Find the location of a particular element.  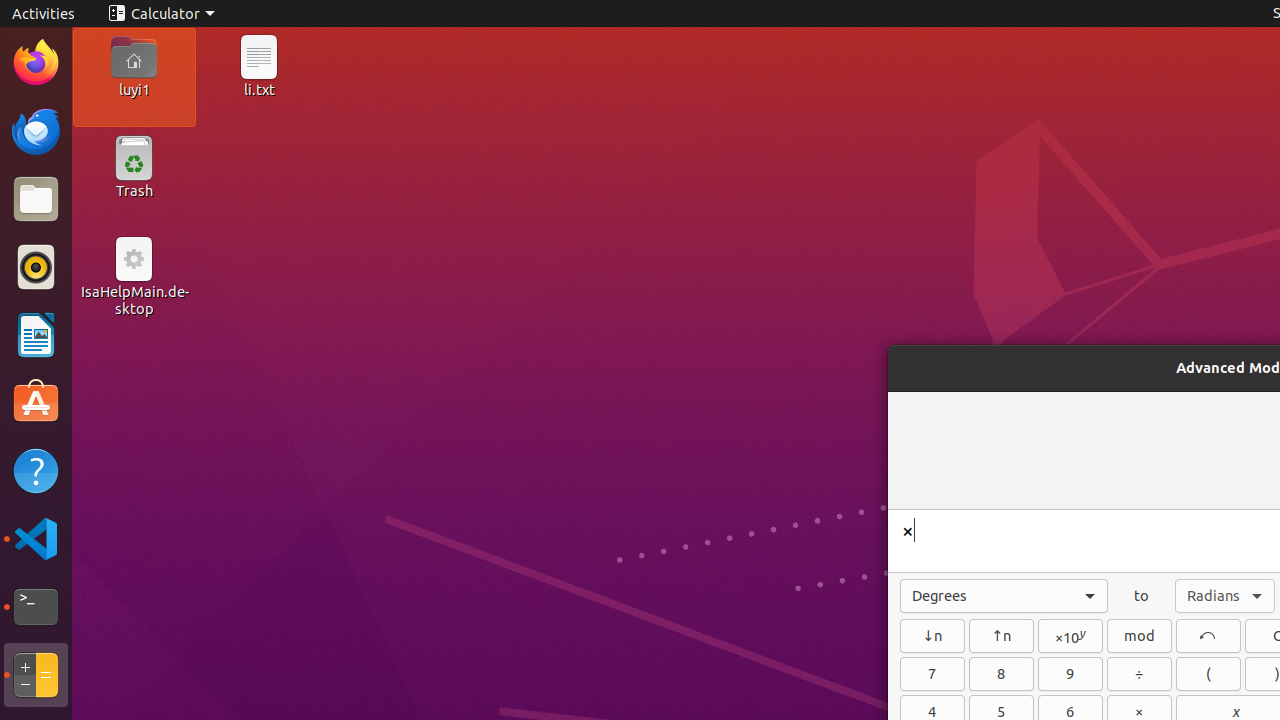

Radians is located at coordinates (1225, 596).